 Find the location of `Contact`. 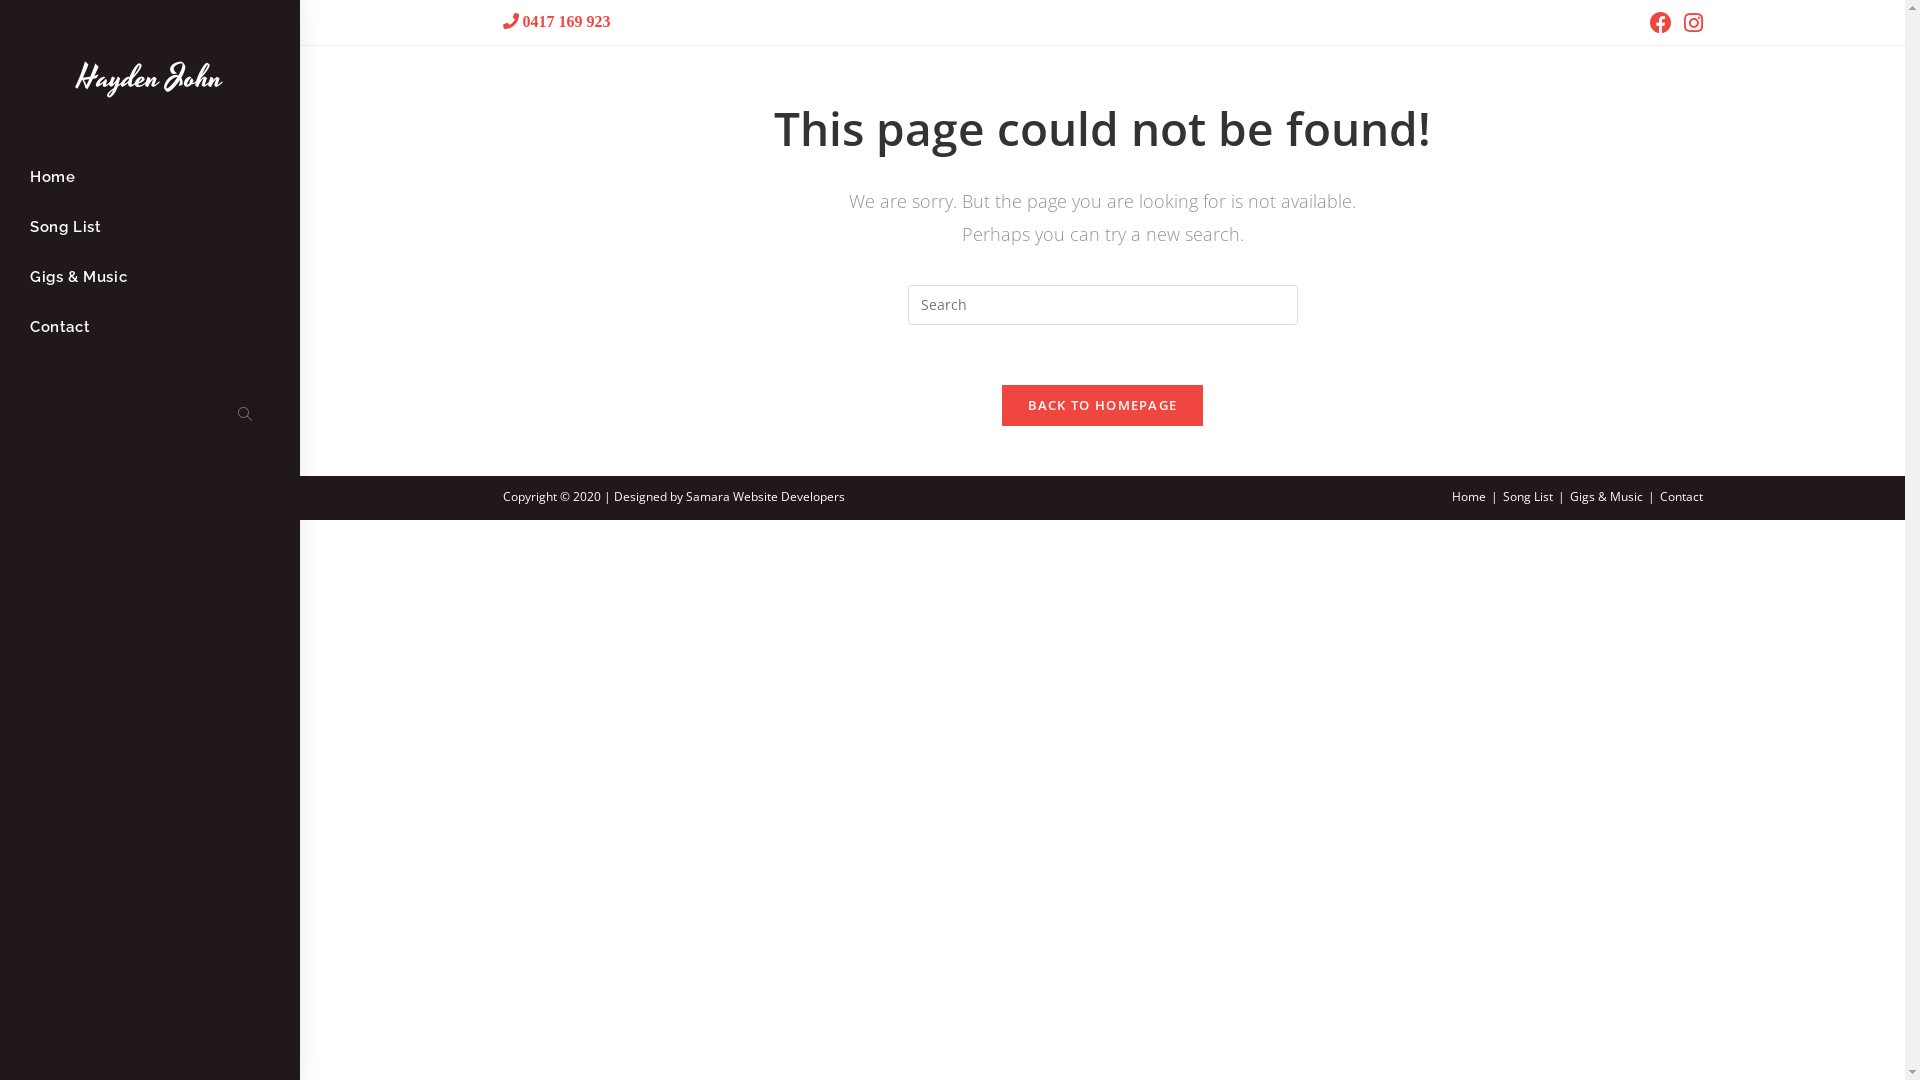

Contact is located at coordinates (150, 328).